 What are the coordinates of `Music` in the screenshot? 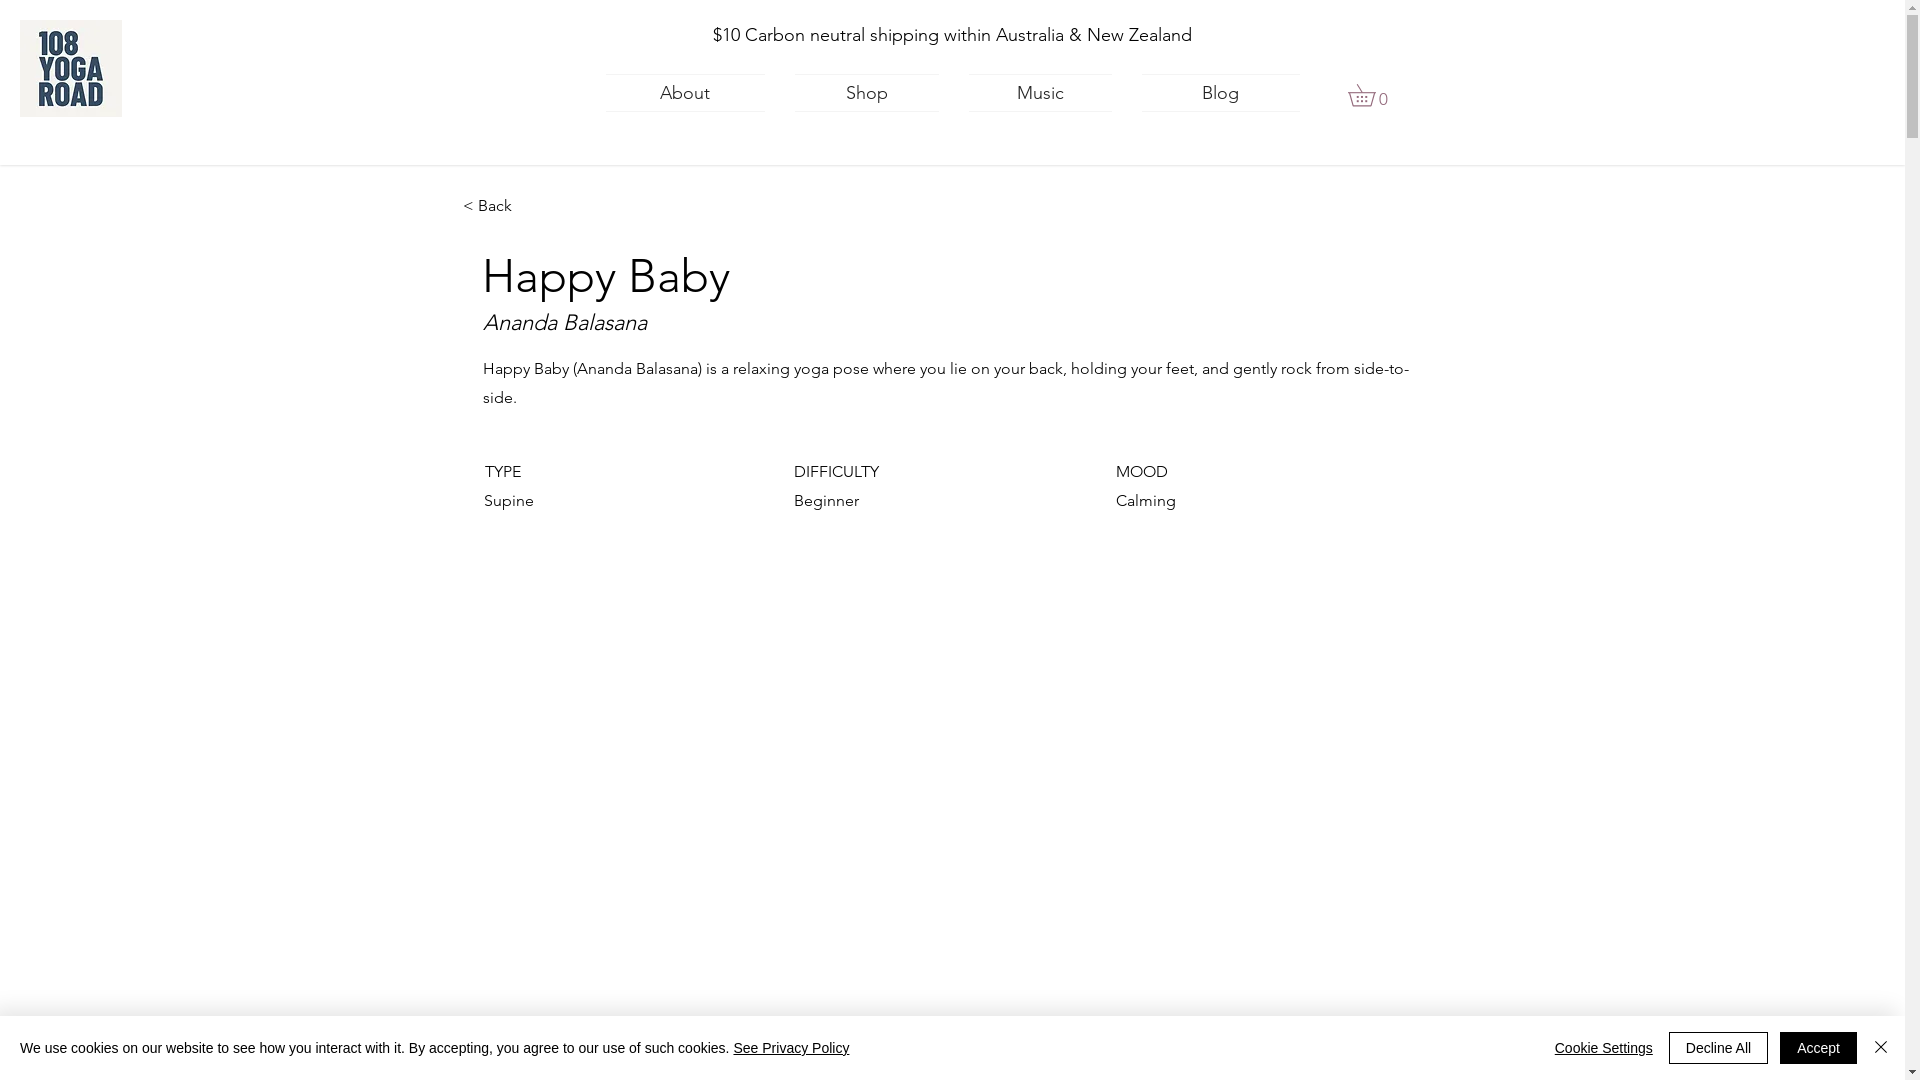 It's located at (1040, 93).